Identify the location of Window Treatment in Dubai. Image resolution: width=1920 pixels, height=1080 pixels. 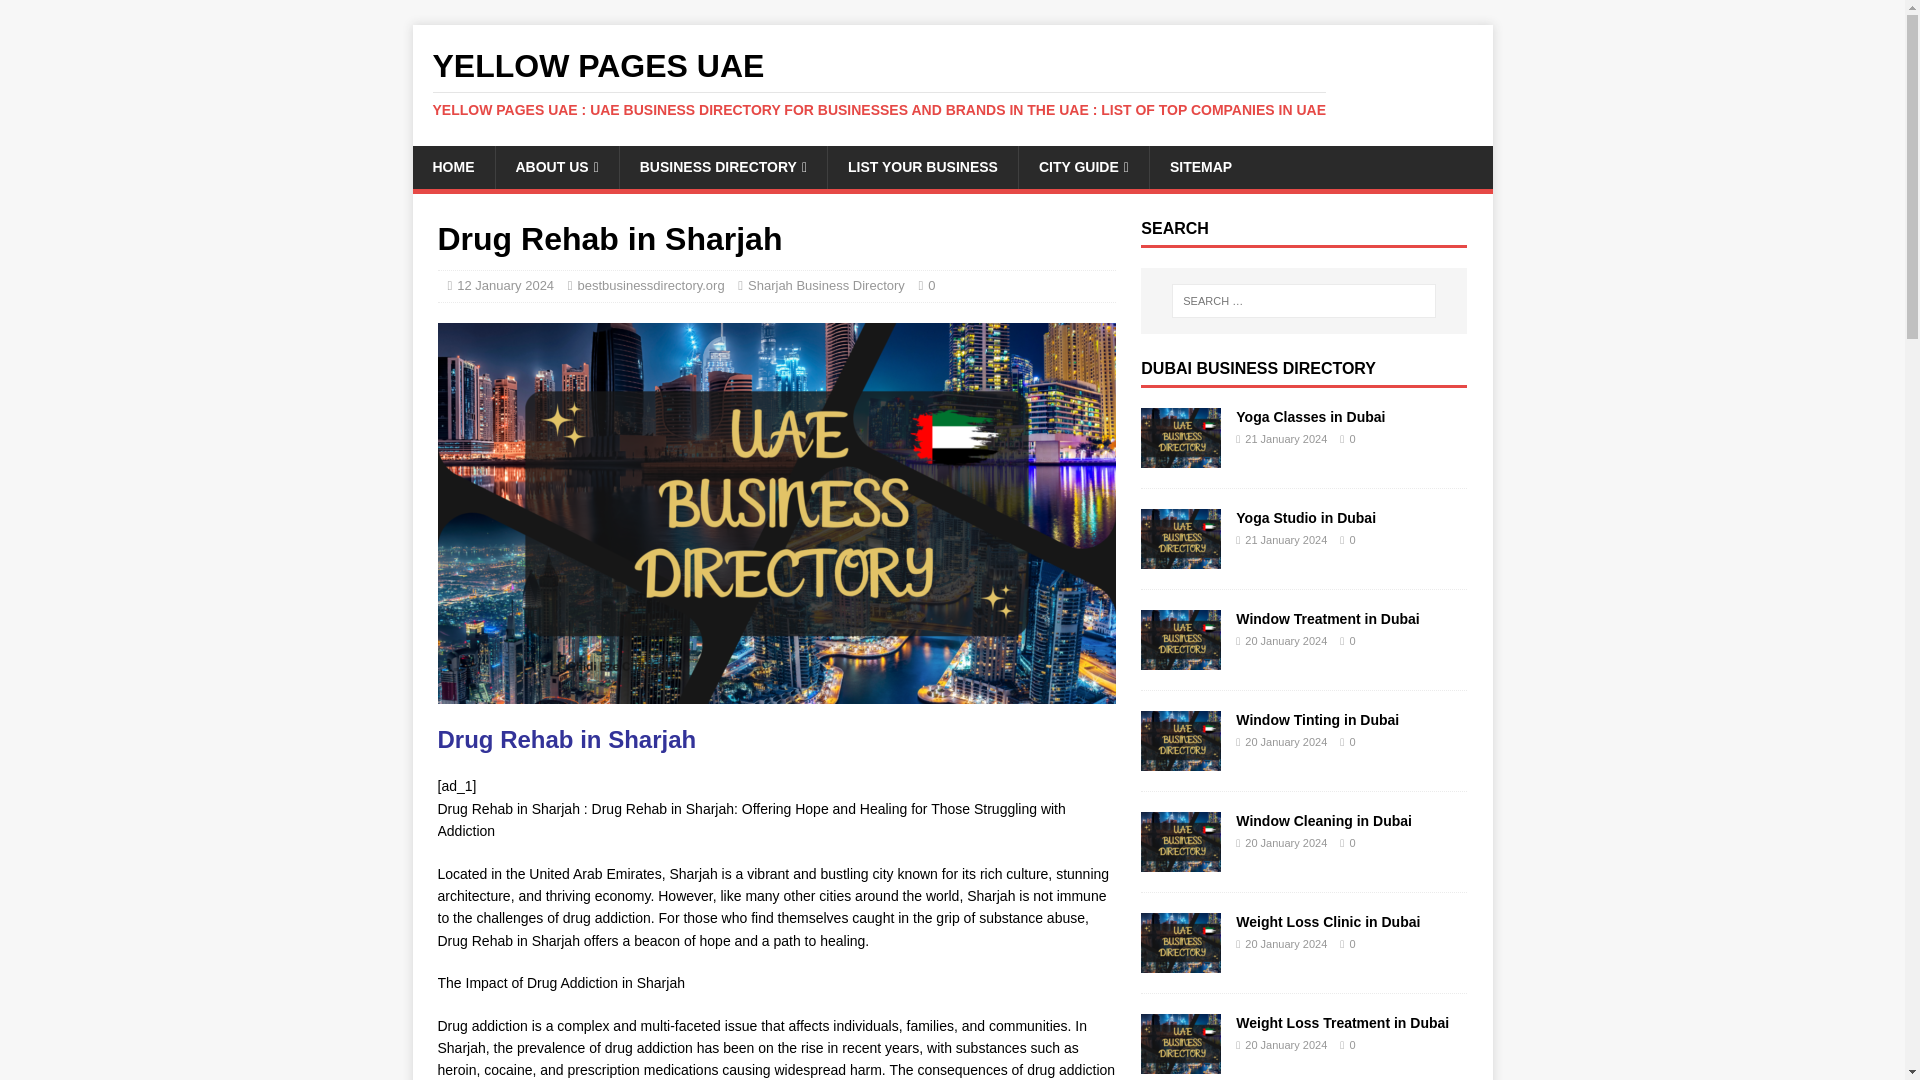
(1327, 619).